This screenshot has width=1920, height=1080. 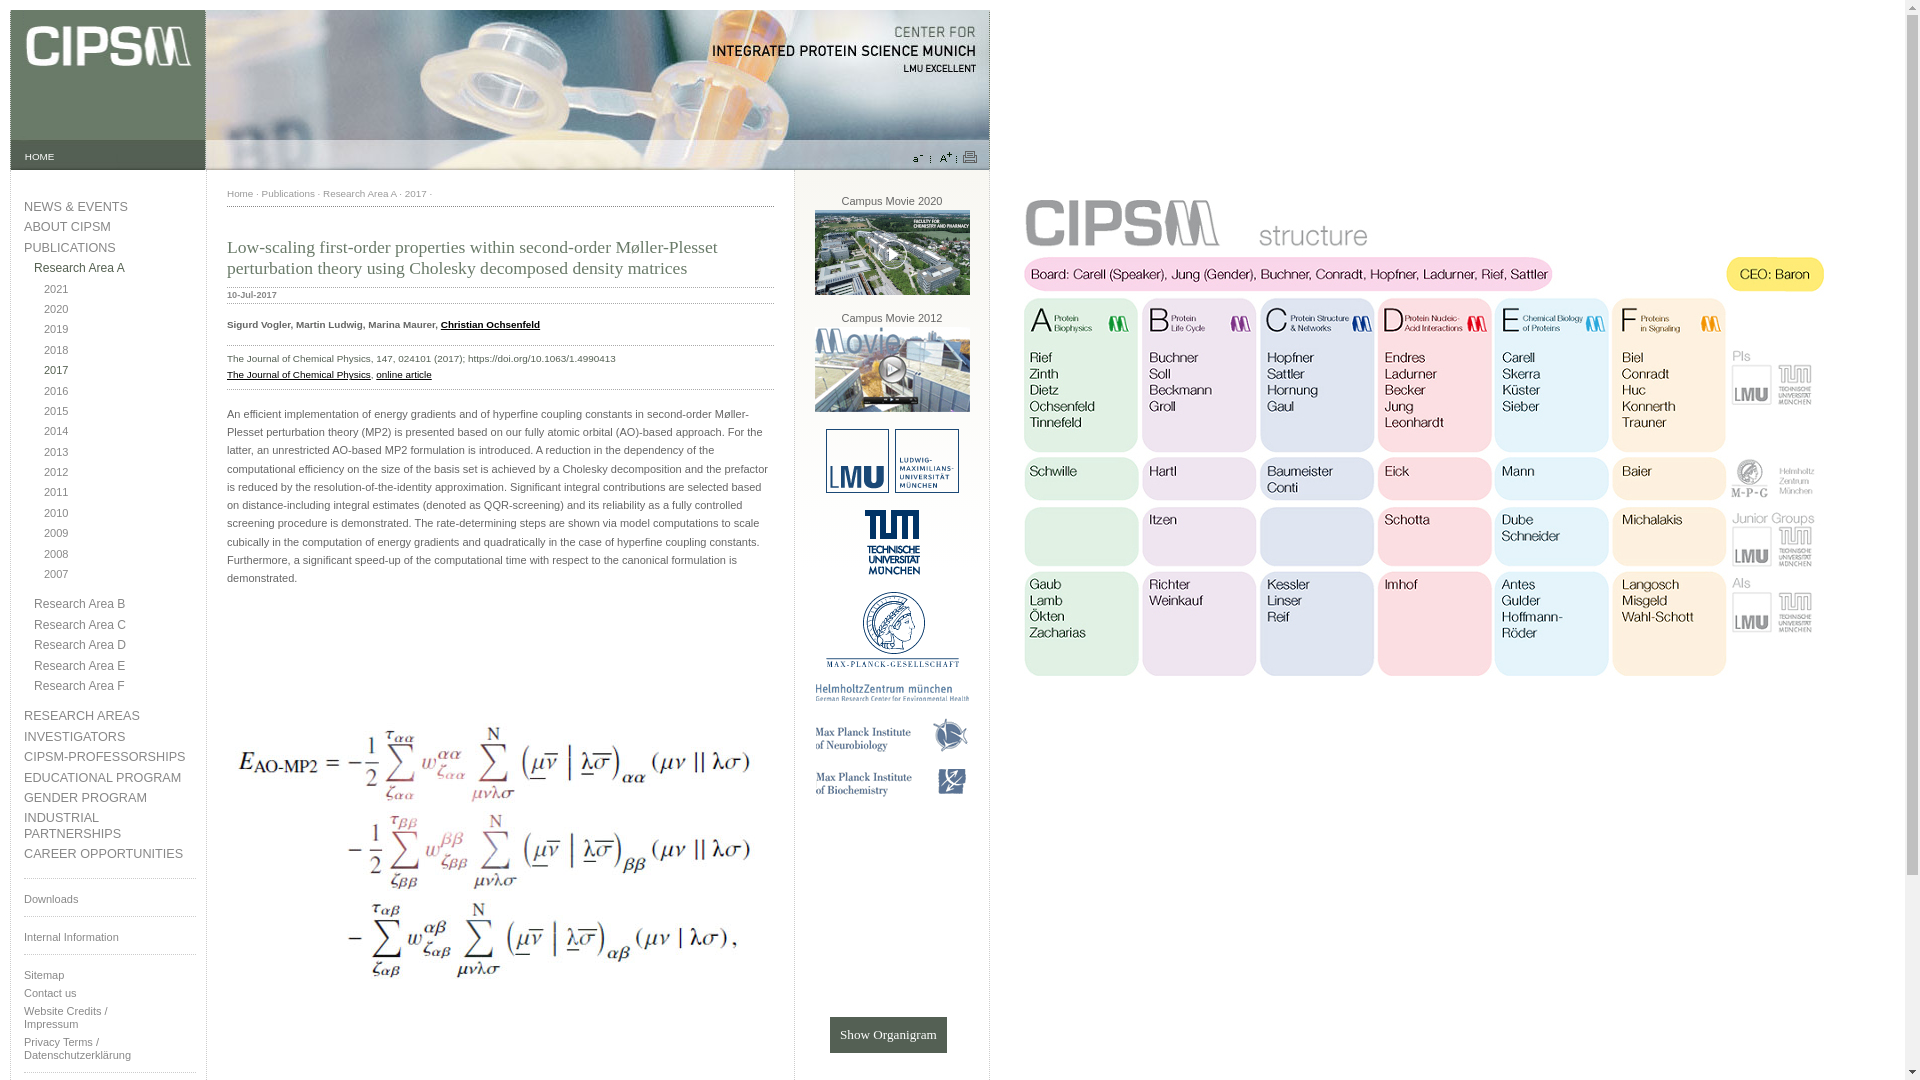 I want to click on 2020, so click(x=120, y=310).